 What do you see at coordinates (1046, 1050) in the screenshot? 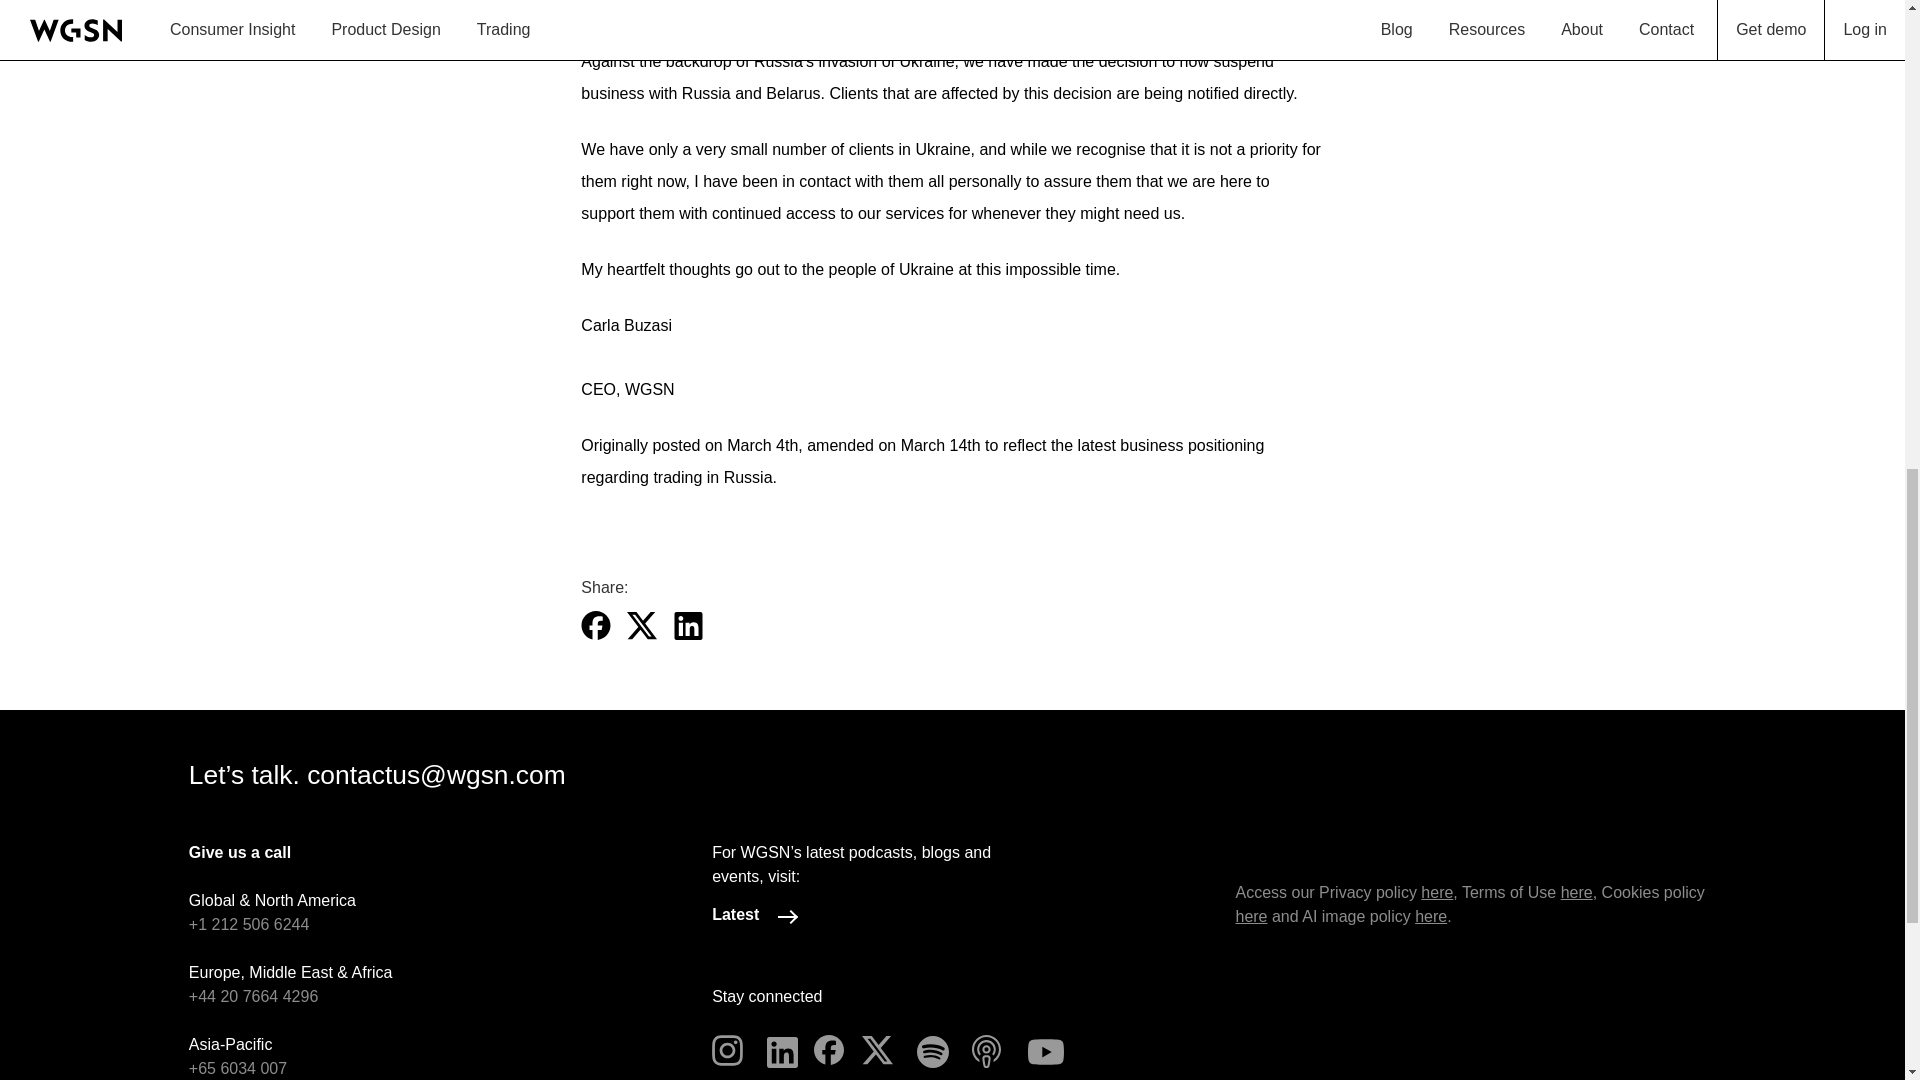
I see `YouTube` at bounding box center [1046, 1050].